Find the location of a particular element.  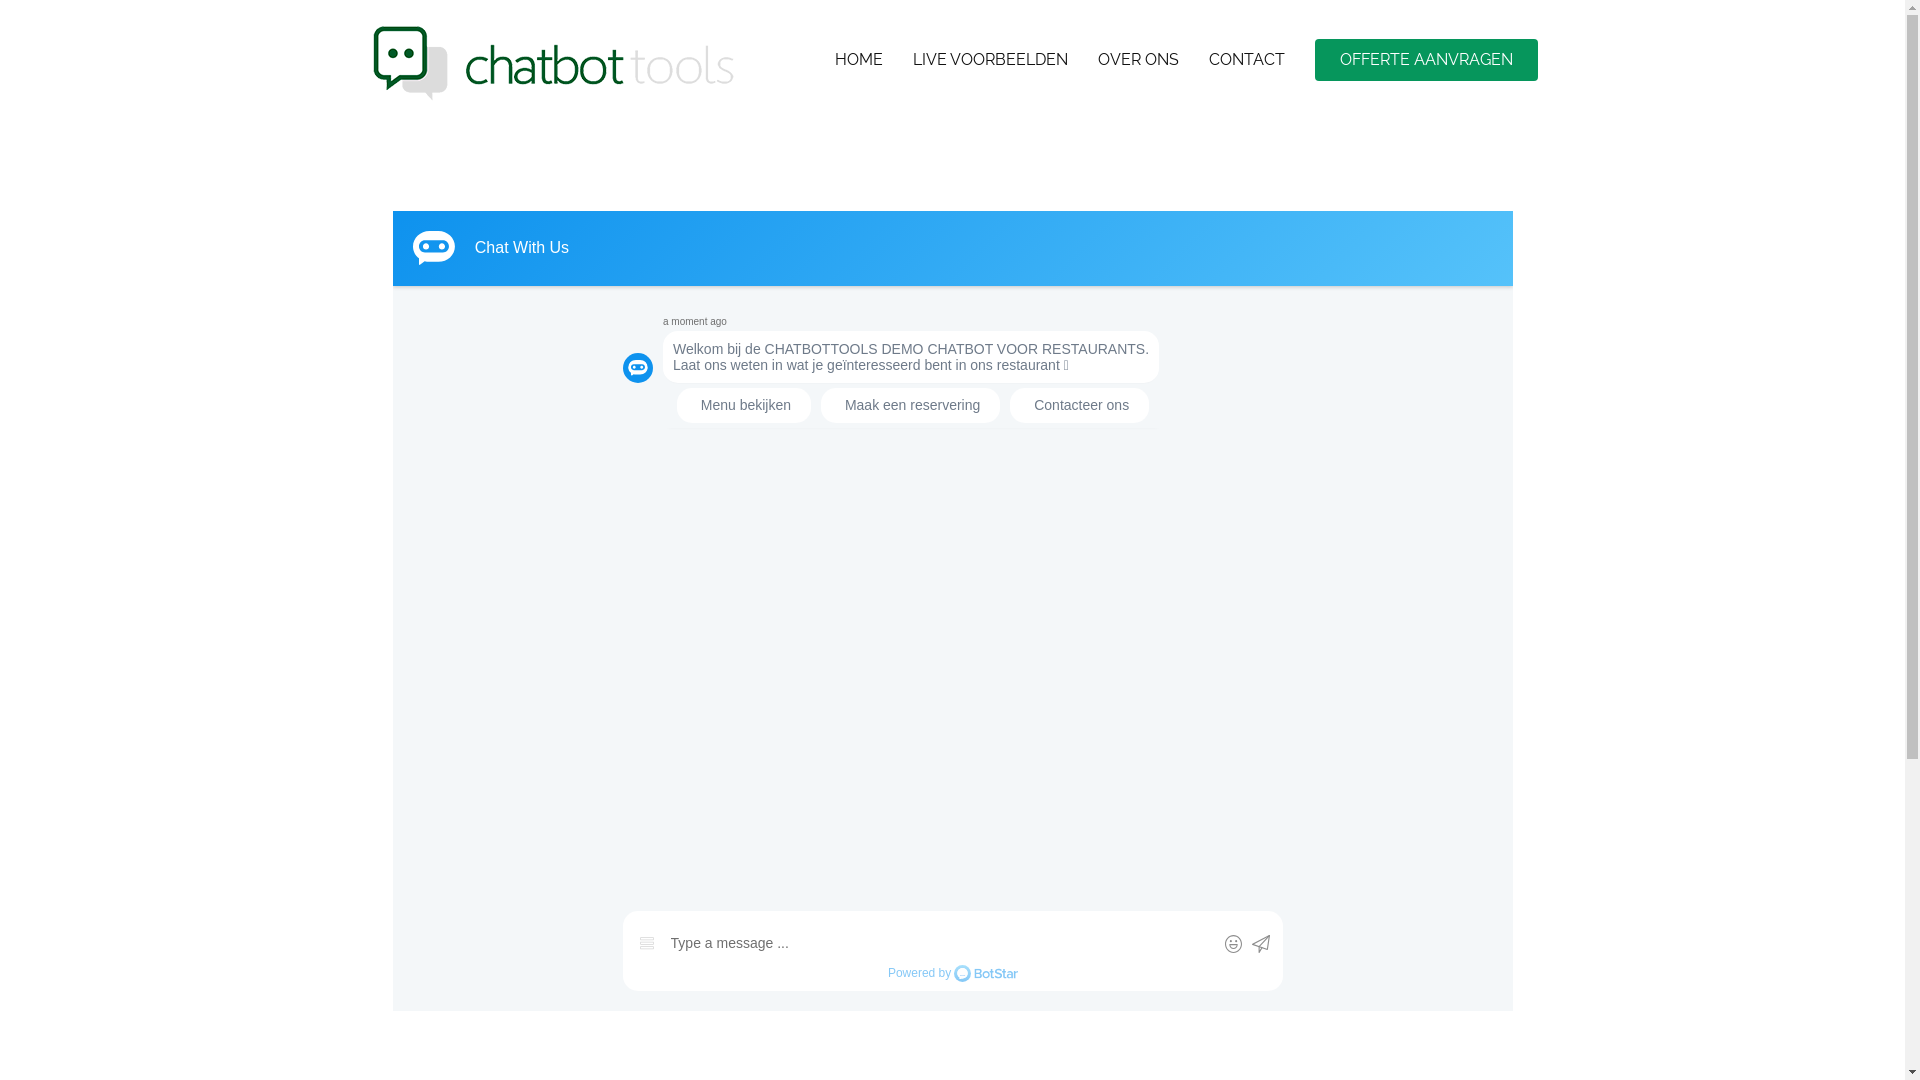

OVER ONS is located at coordinates (1138, 60).